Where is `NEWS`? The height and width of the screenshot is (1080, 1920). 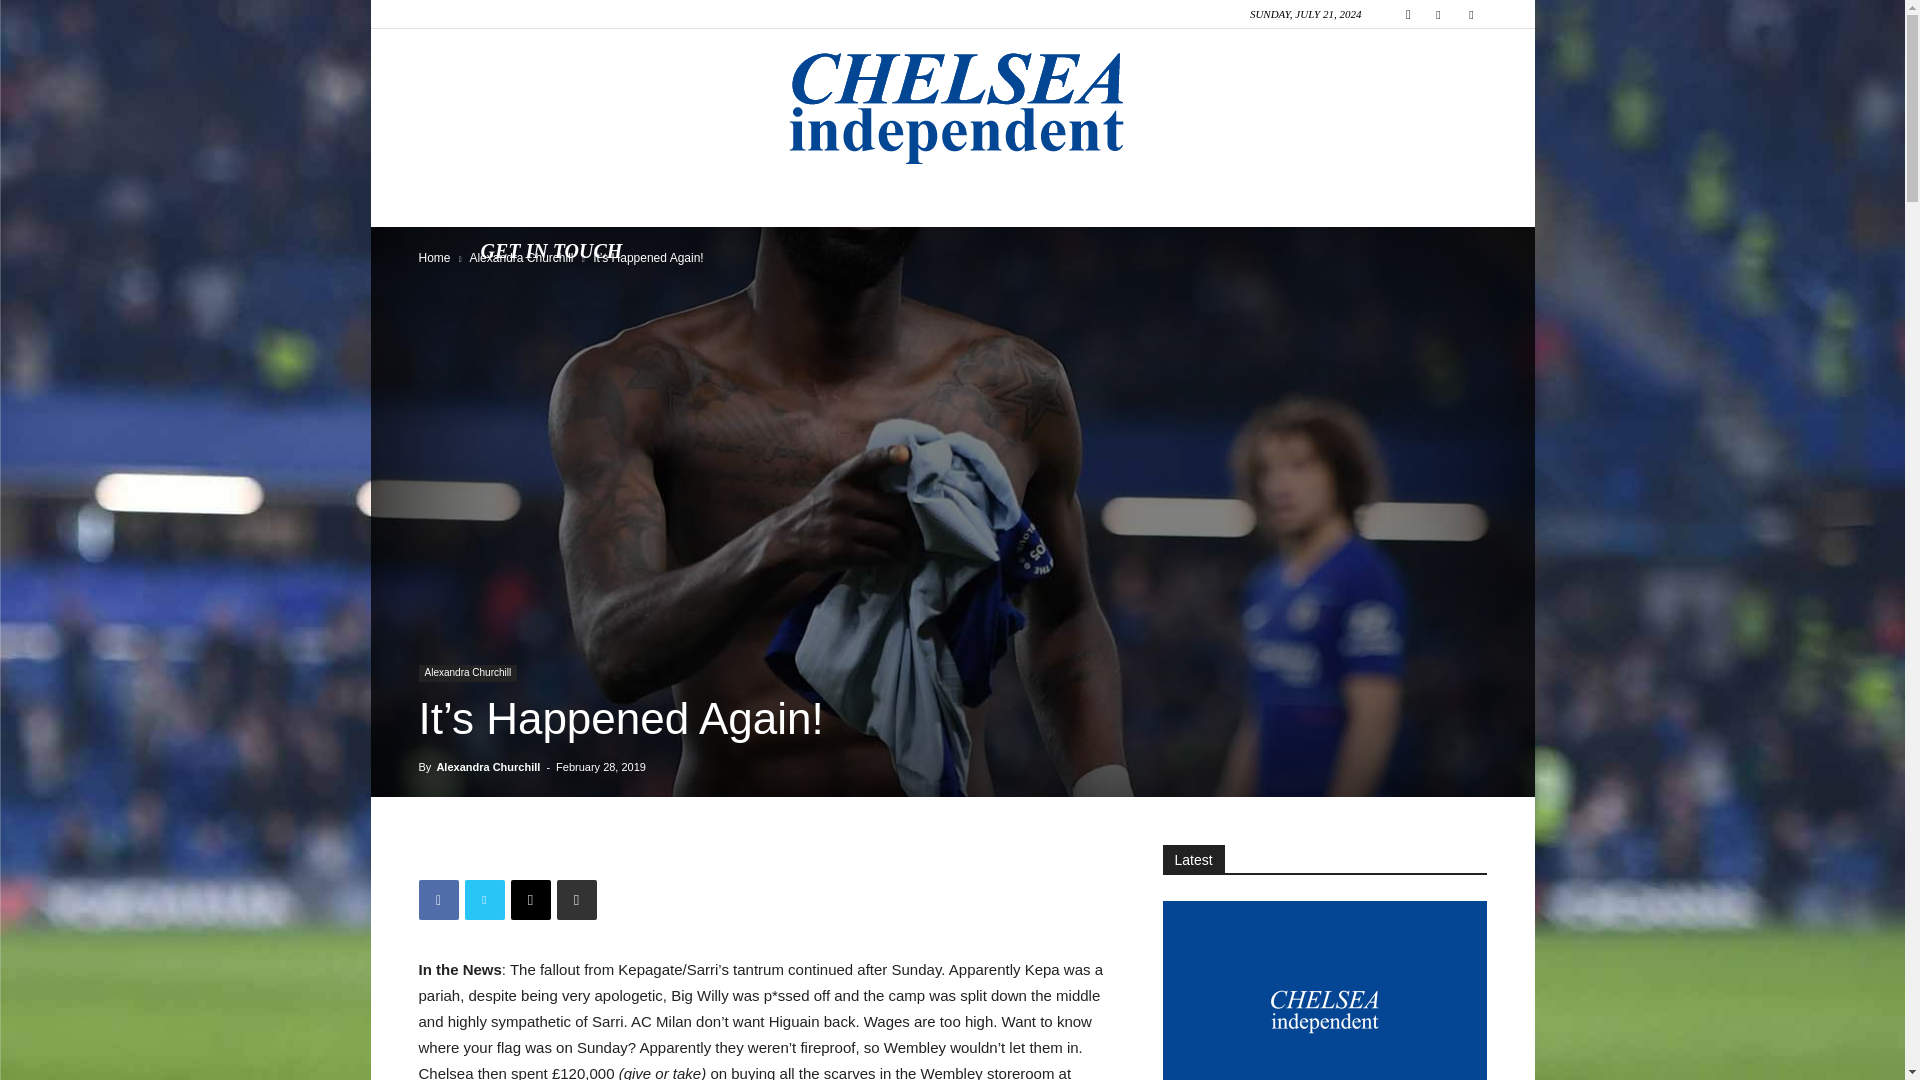 NEWS is located at coordinates (607, 202).